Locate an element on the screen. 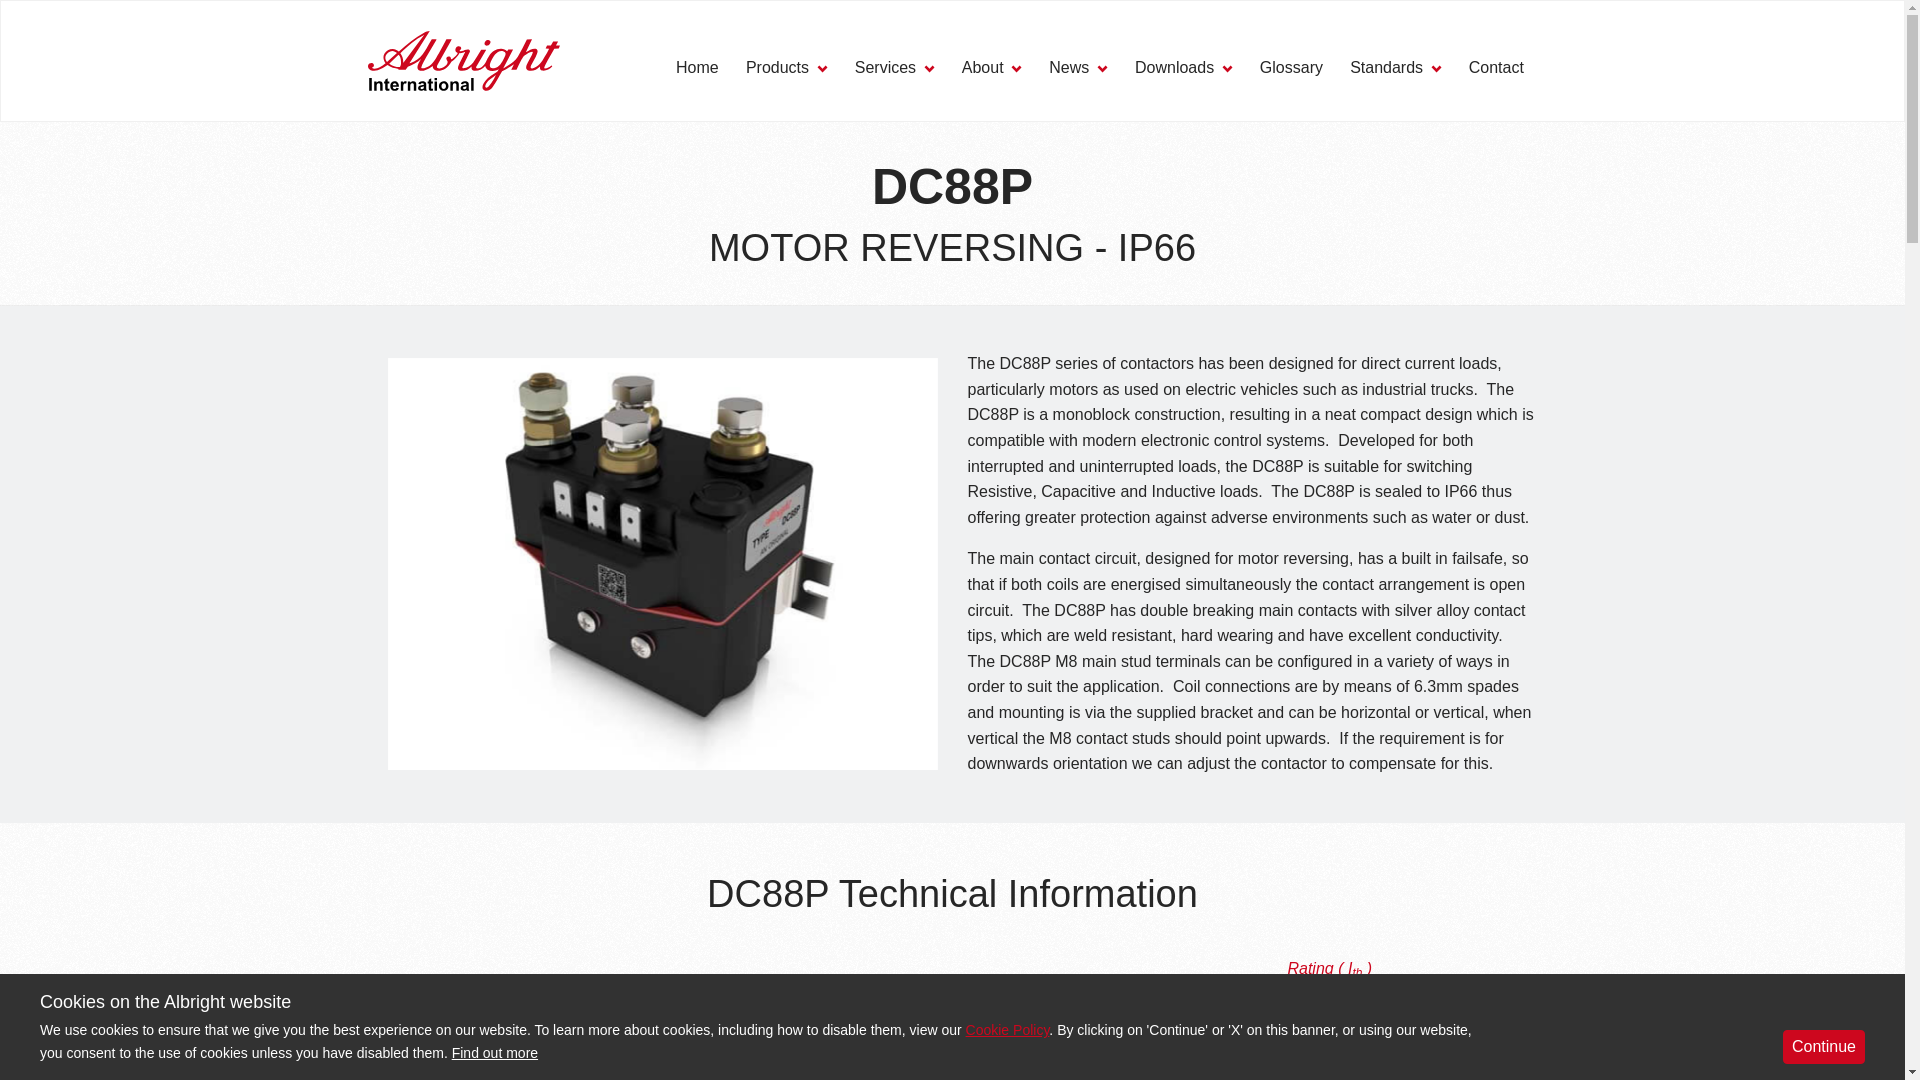 Image resolution: width=1920 pixels, height=1080 pixels. Downloads is located at coordinates (1183, 84).